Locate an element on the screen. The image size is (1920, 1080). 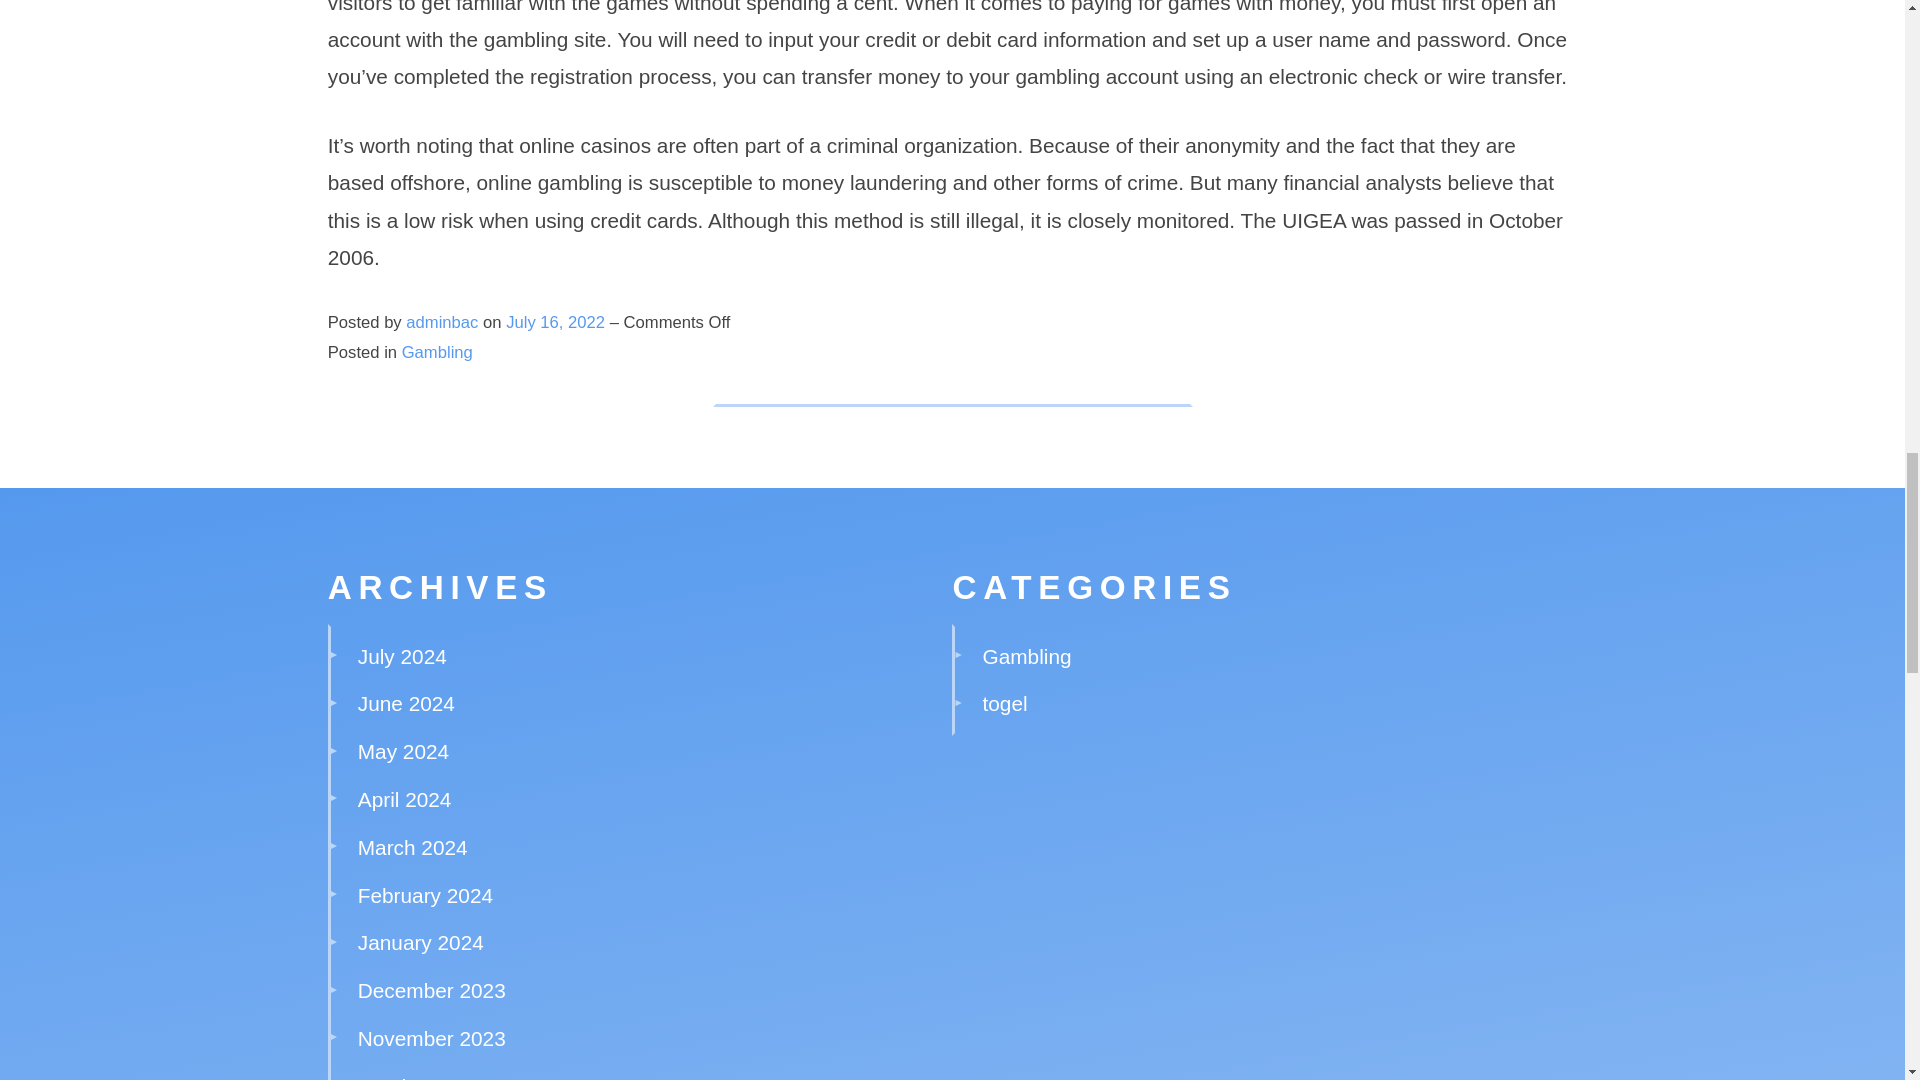
July 16, 2022 is located at coordinates (558, 322).